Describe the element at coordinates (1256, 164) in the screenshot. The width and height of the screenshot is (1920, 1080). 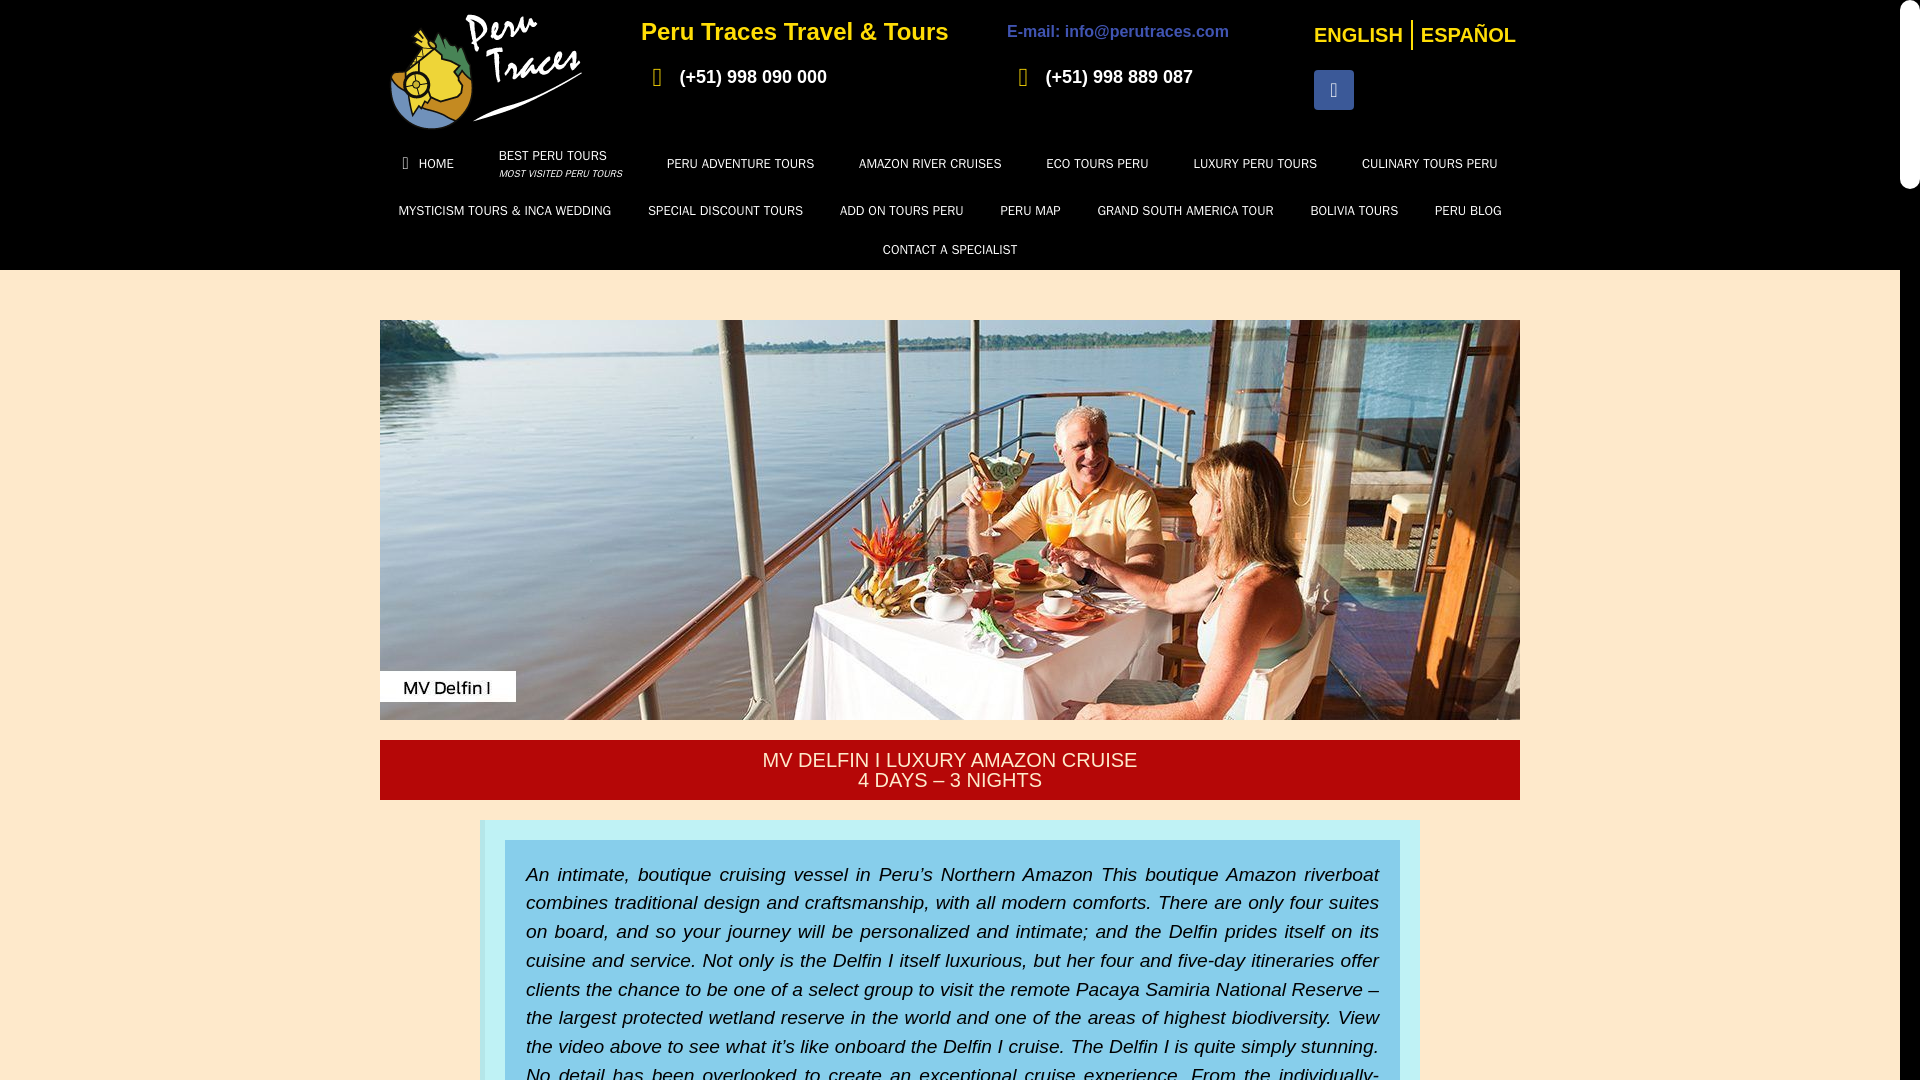
I see `HOME` at that location.